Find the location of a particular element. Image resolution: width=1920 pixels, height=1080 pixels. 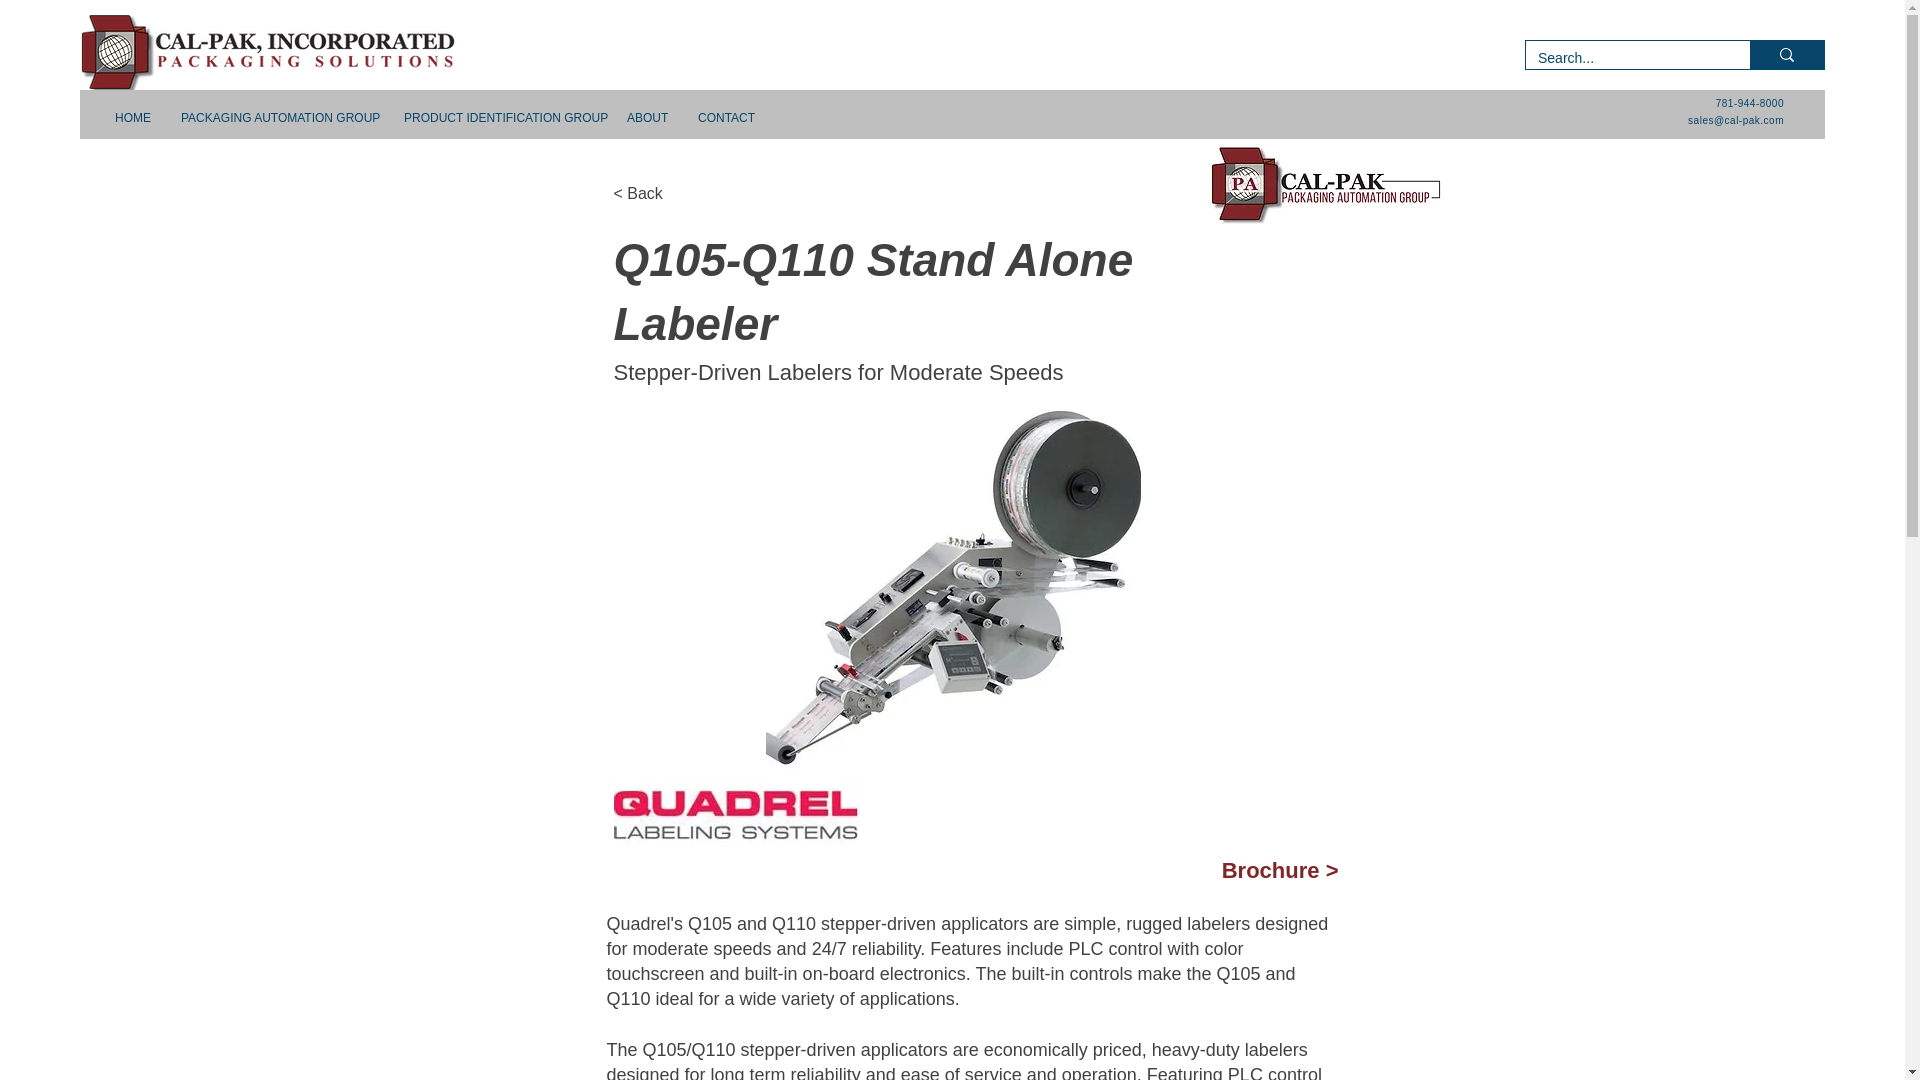

Quadrel.jpg is located at coordinates (736, 812).